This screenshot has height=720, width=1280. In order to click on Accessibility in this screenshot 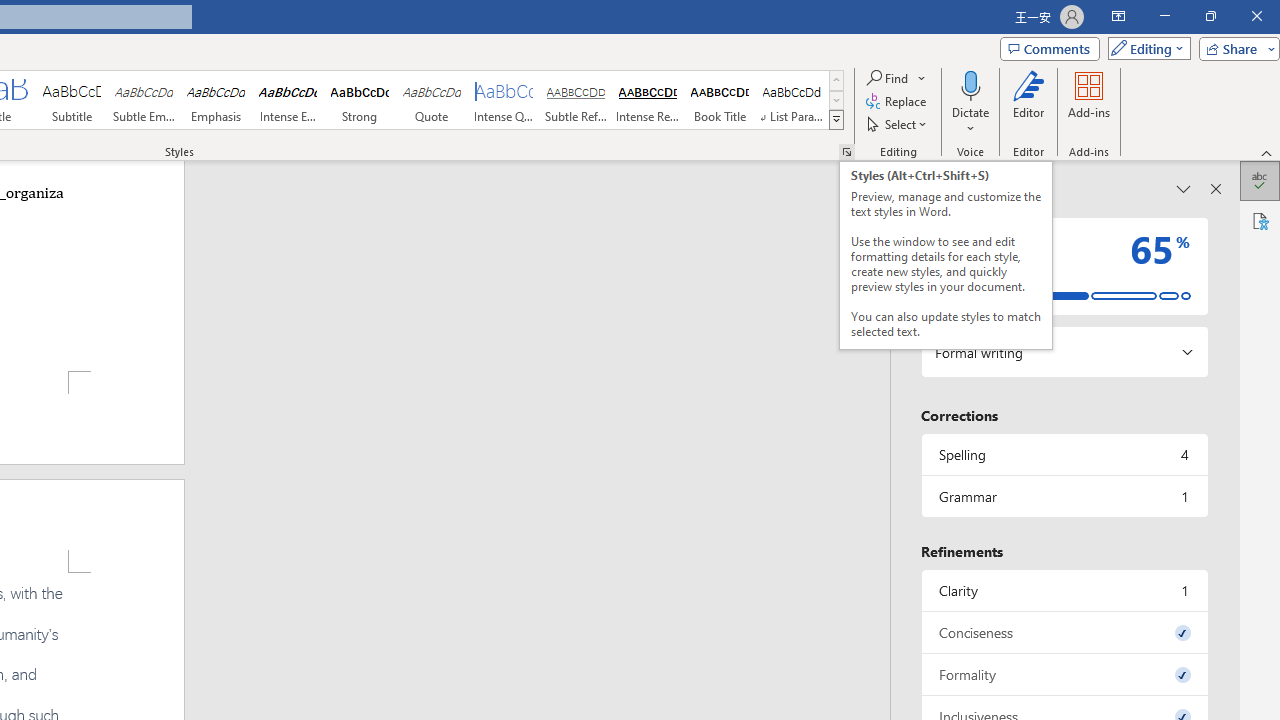, I will do `click(1260, 220)`.